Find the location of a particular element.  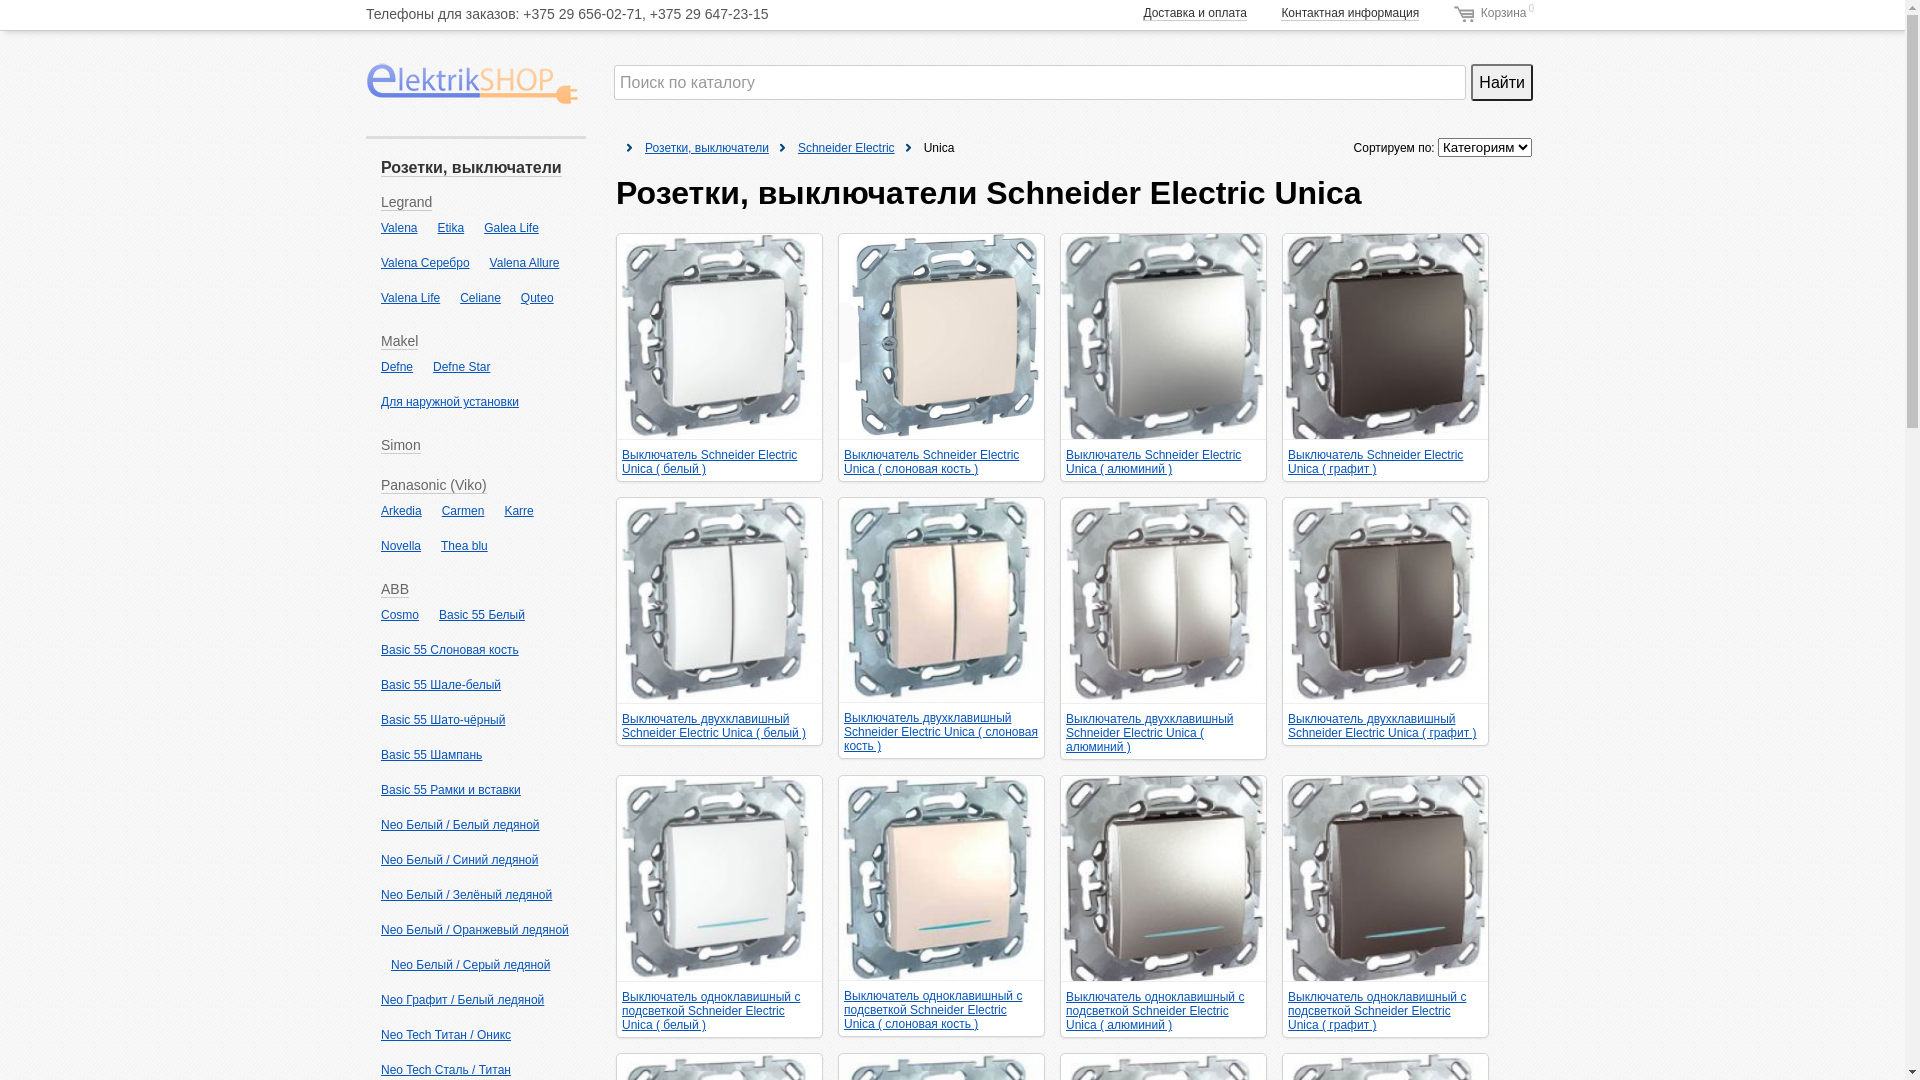

Cosmo is located at coordinates (400, 615).